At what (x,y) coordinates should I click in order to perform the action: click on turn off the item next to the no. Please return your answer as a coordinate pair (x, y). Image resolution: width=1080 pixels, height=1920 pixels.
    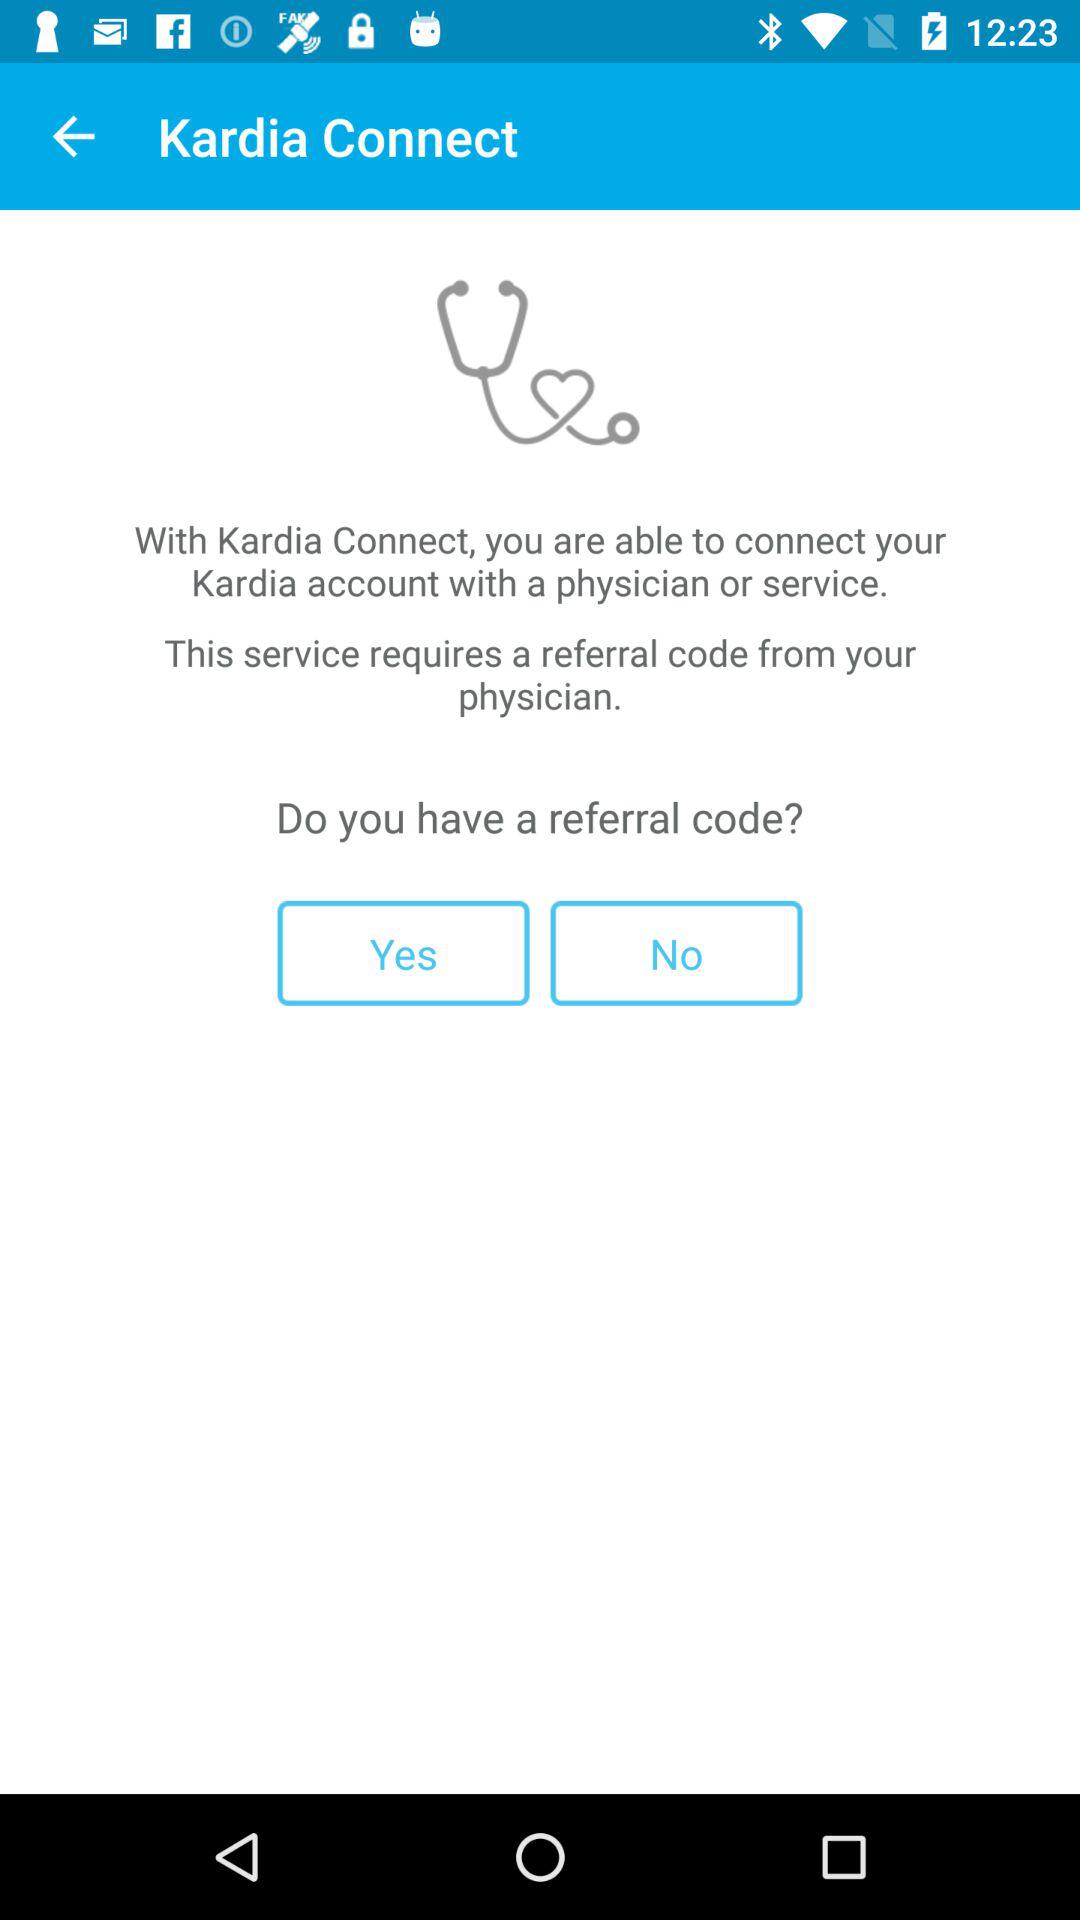
    Looking at the image, I should click on (403, 952).